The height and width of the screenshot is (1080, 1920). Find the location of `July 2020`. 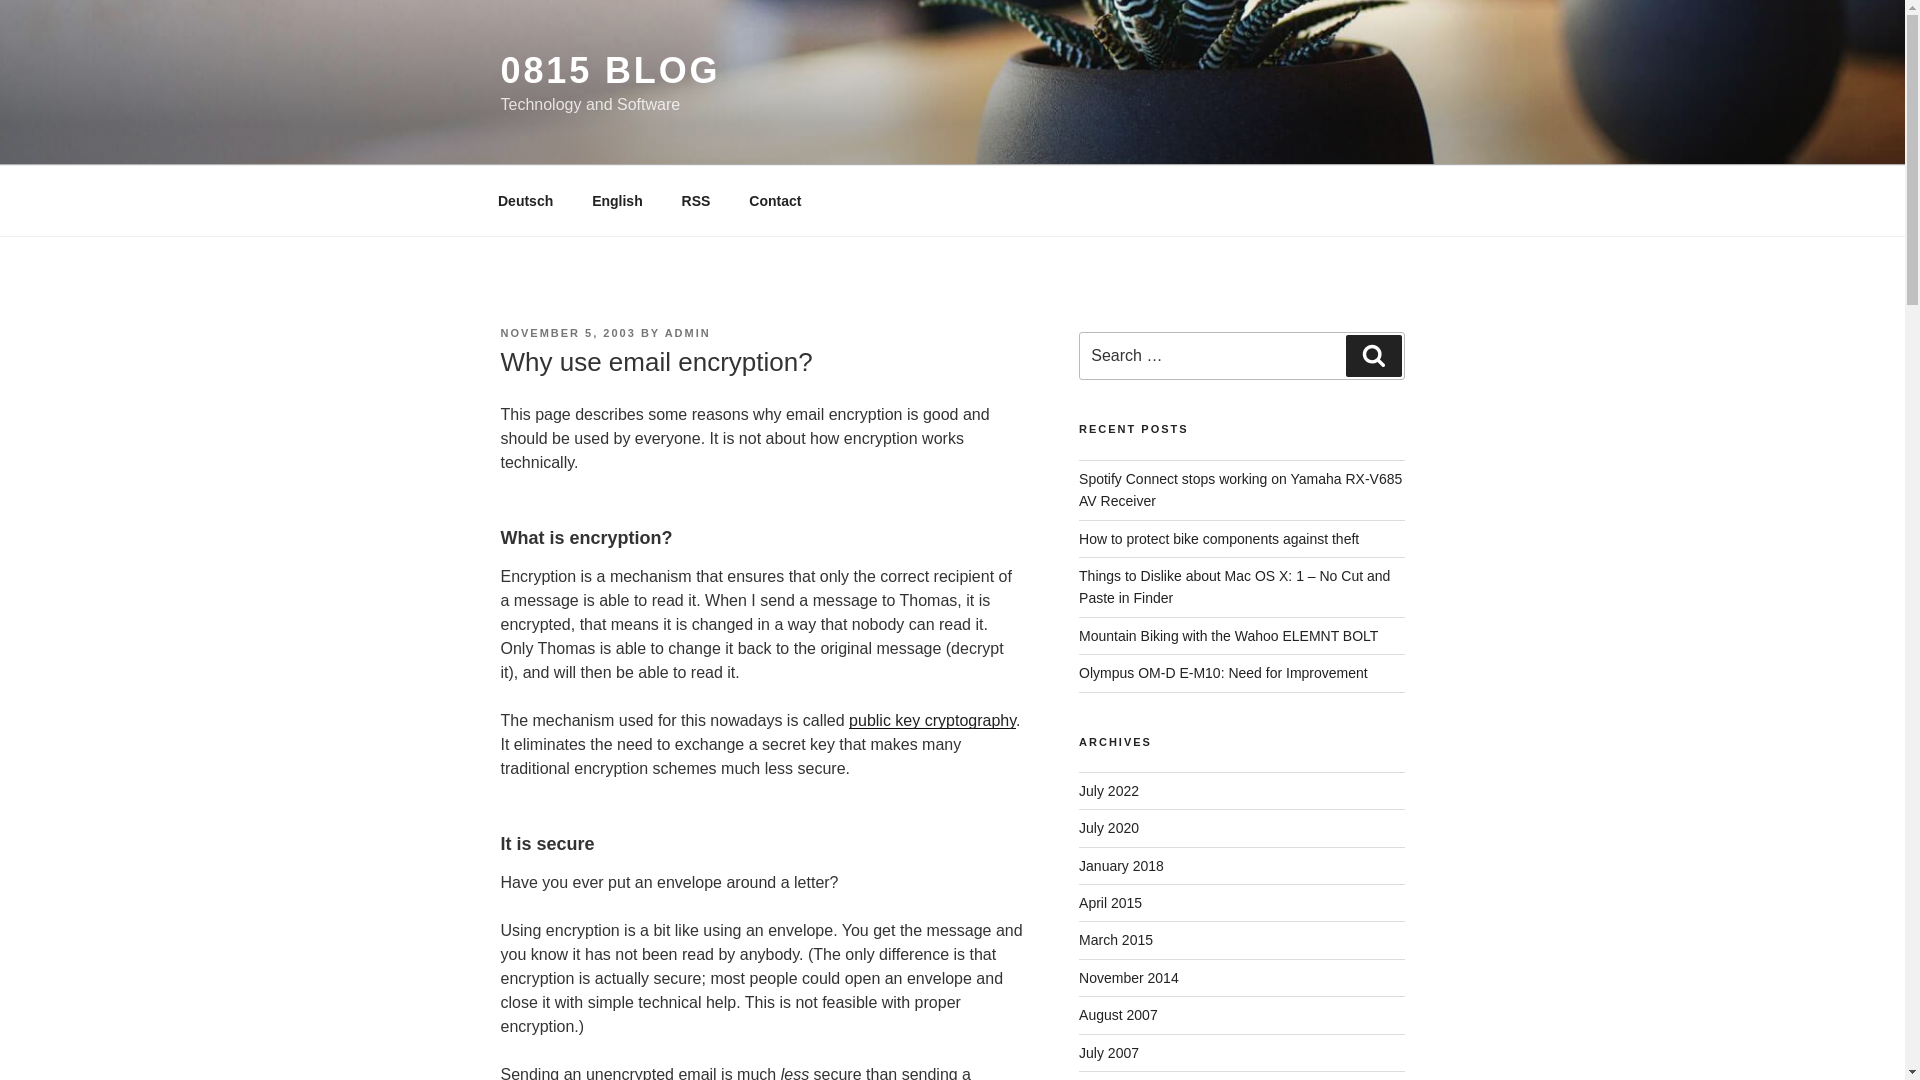

July 2020 is located at coordinates (1108, 827).